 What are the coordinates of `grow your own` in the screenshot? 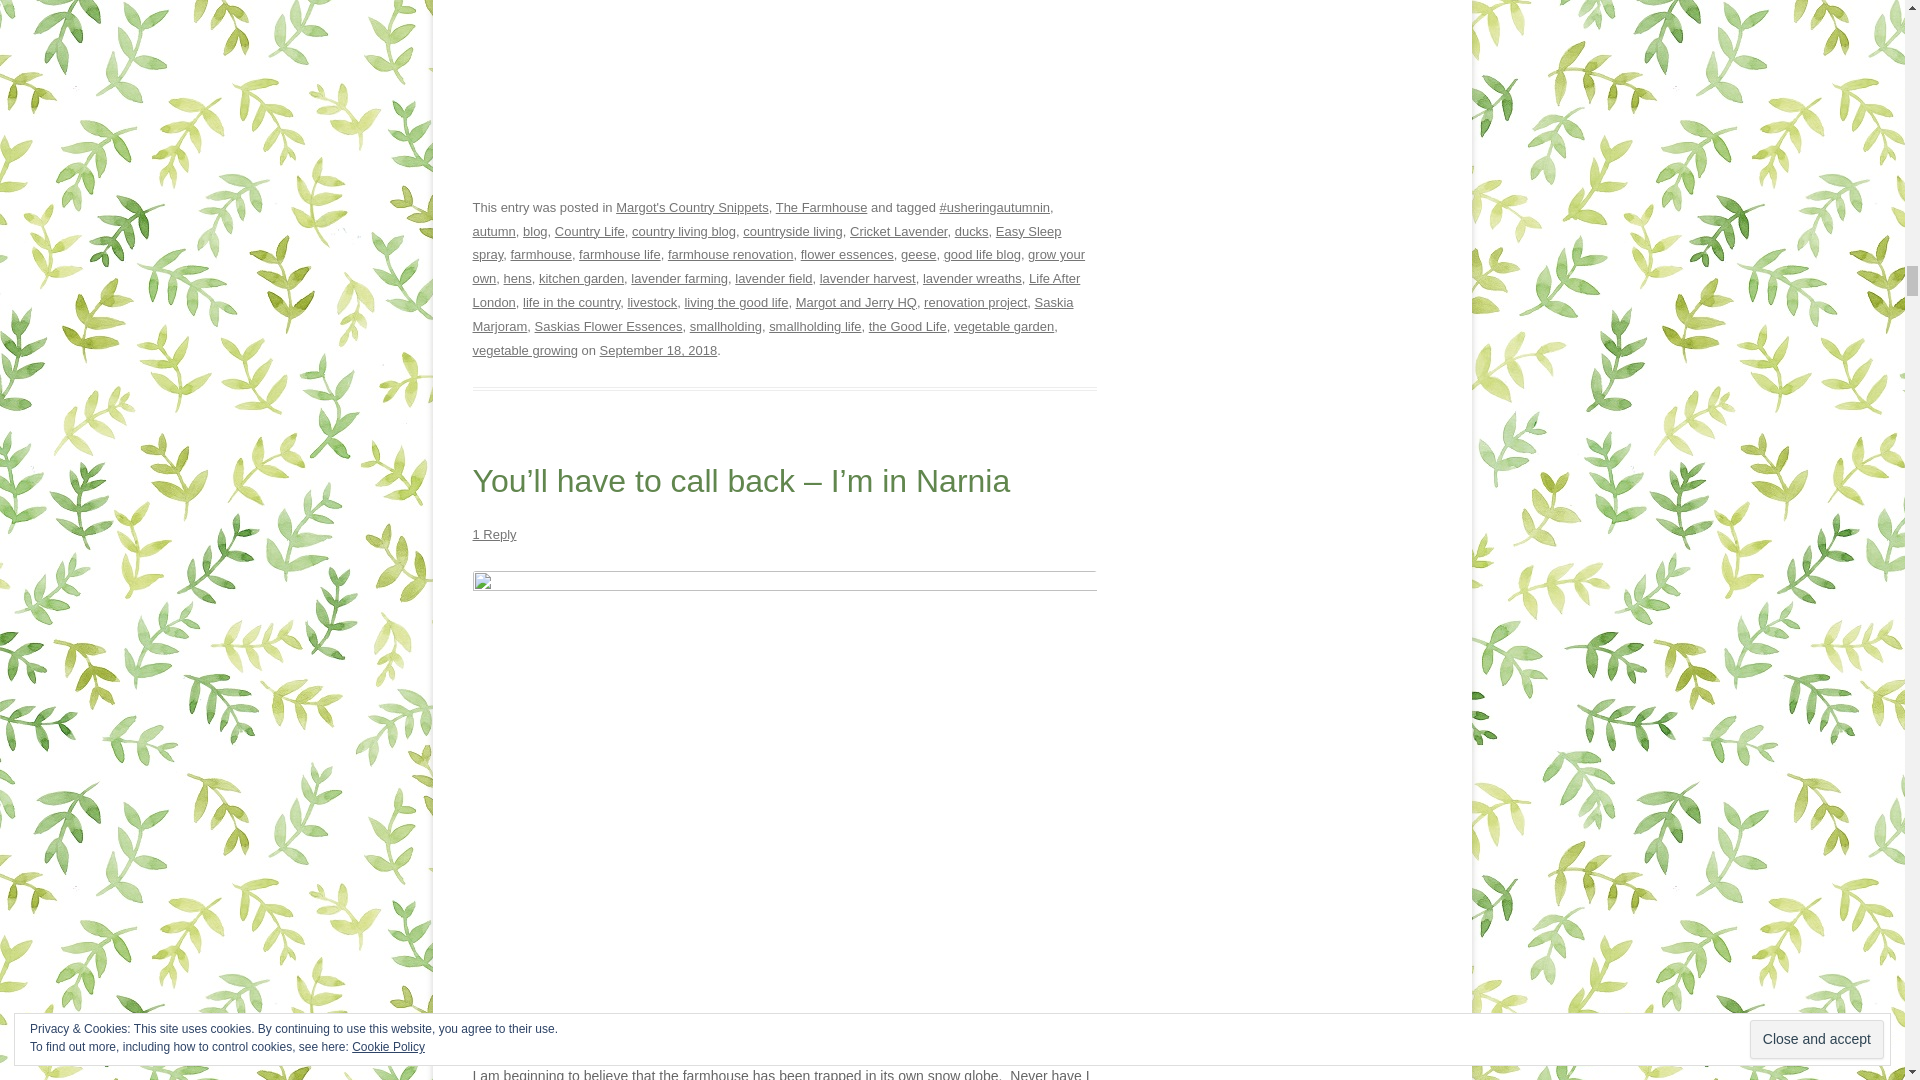 It's located at (778, 266).